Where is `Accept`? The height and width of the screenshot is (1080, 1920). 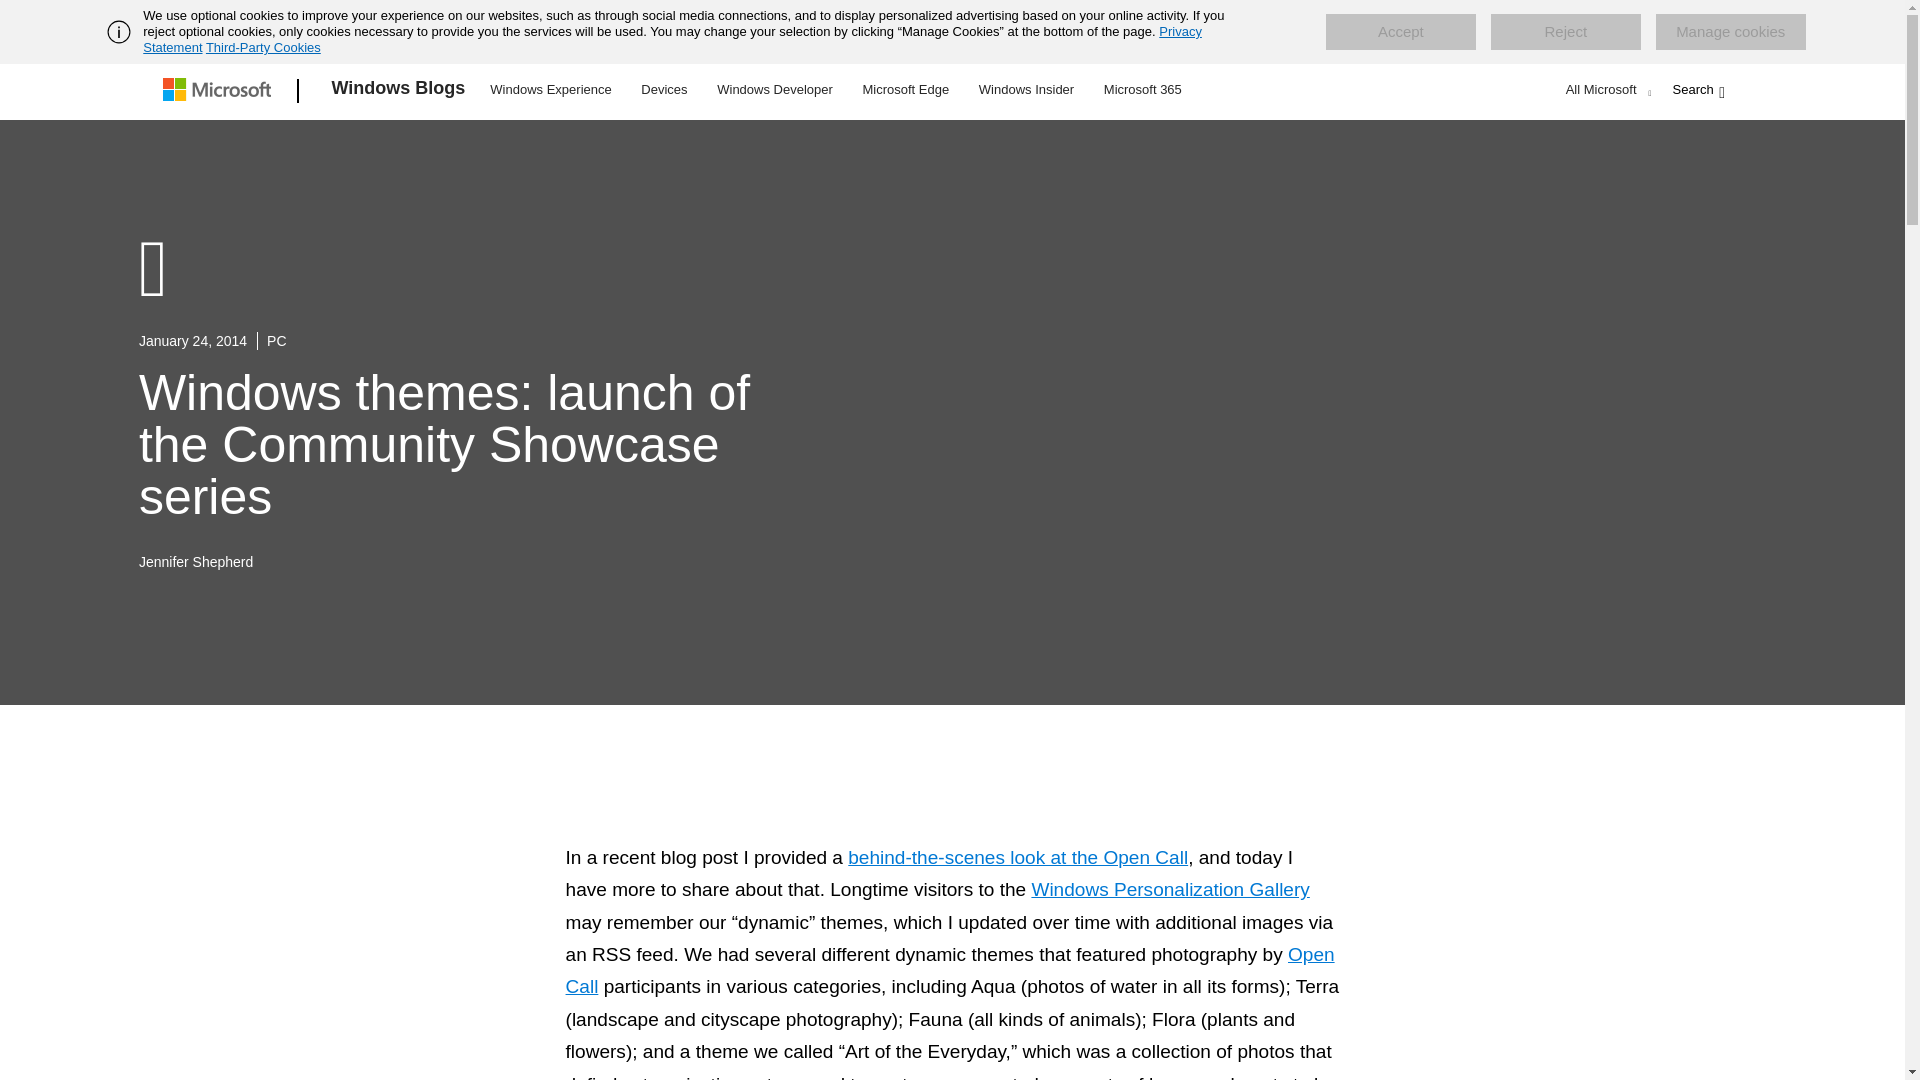 Accept is located at coordinates (1401, 32).